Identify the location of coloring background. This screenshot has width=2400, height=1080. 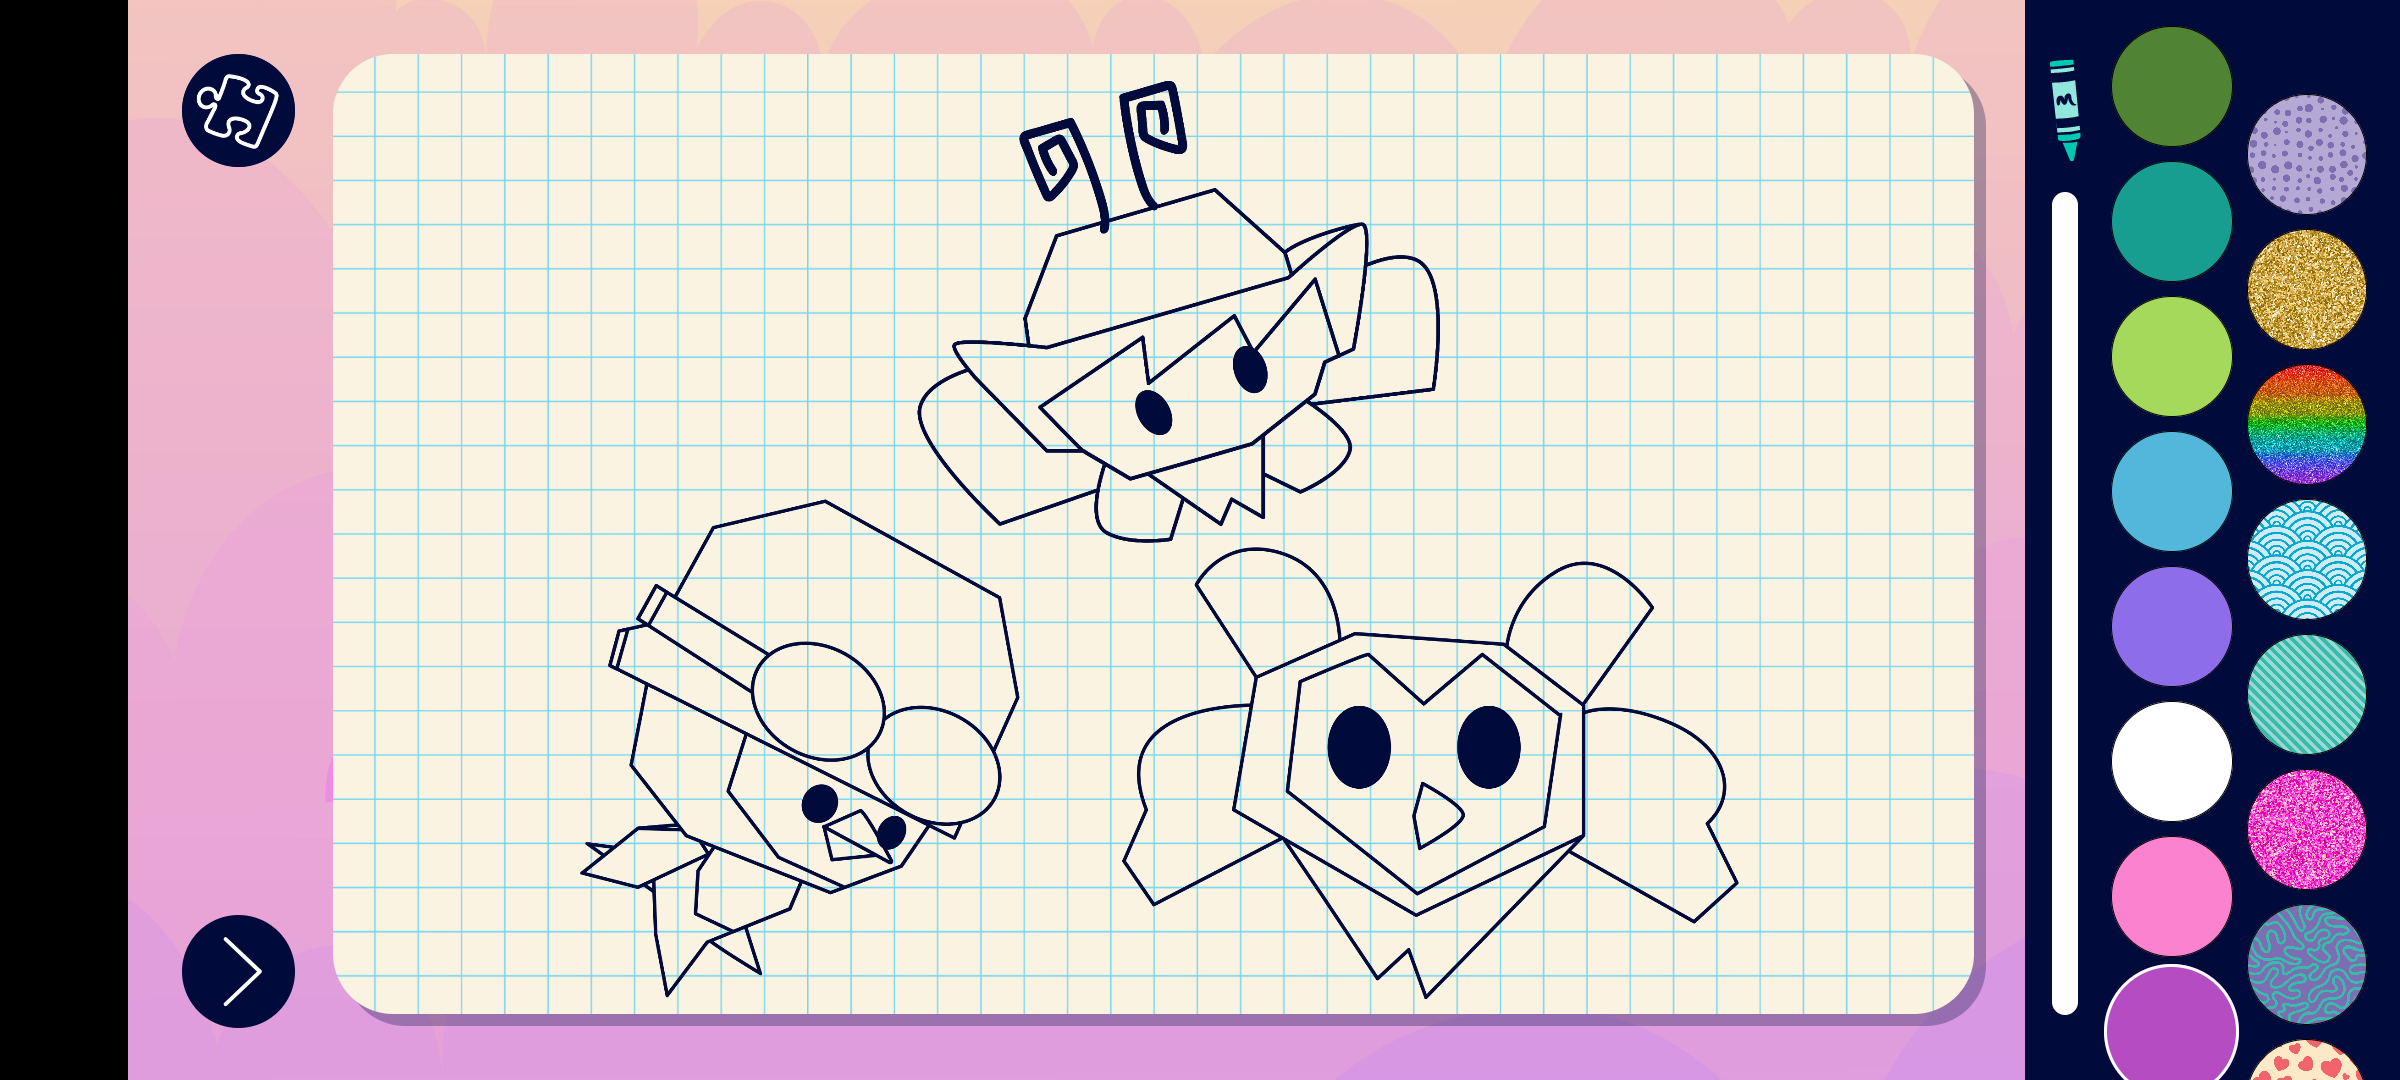
(2308, 424).